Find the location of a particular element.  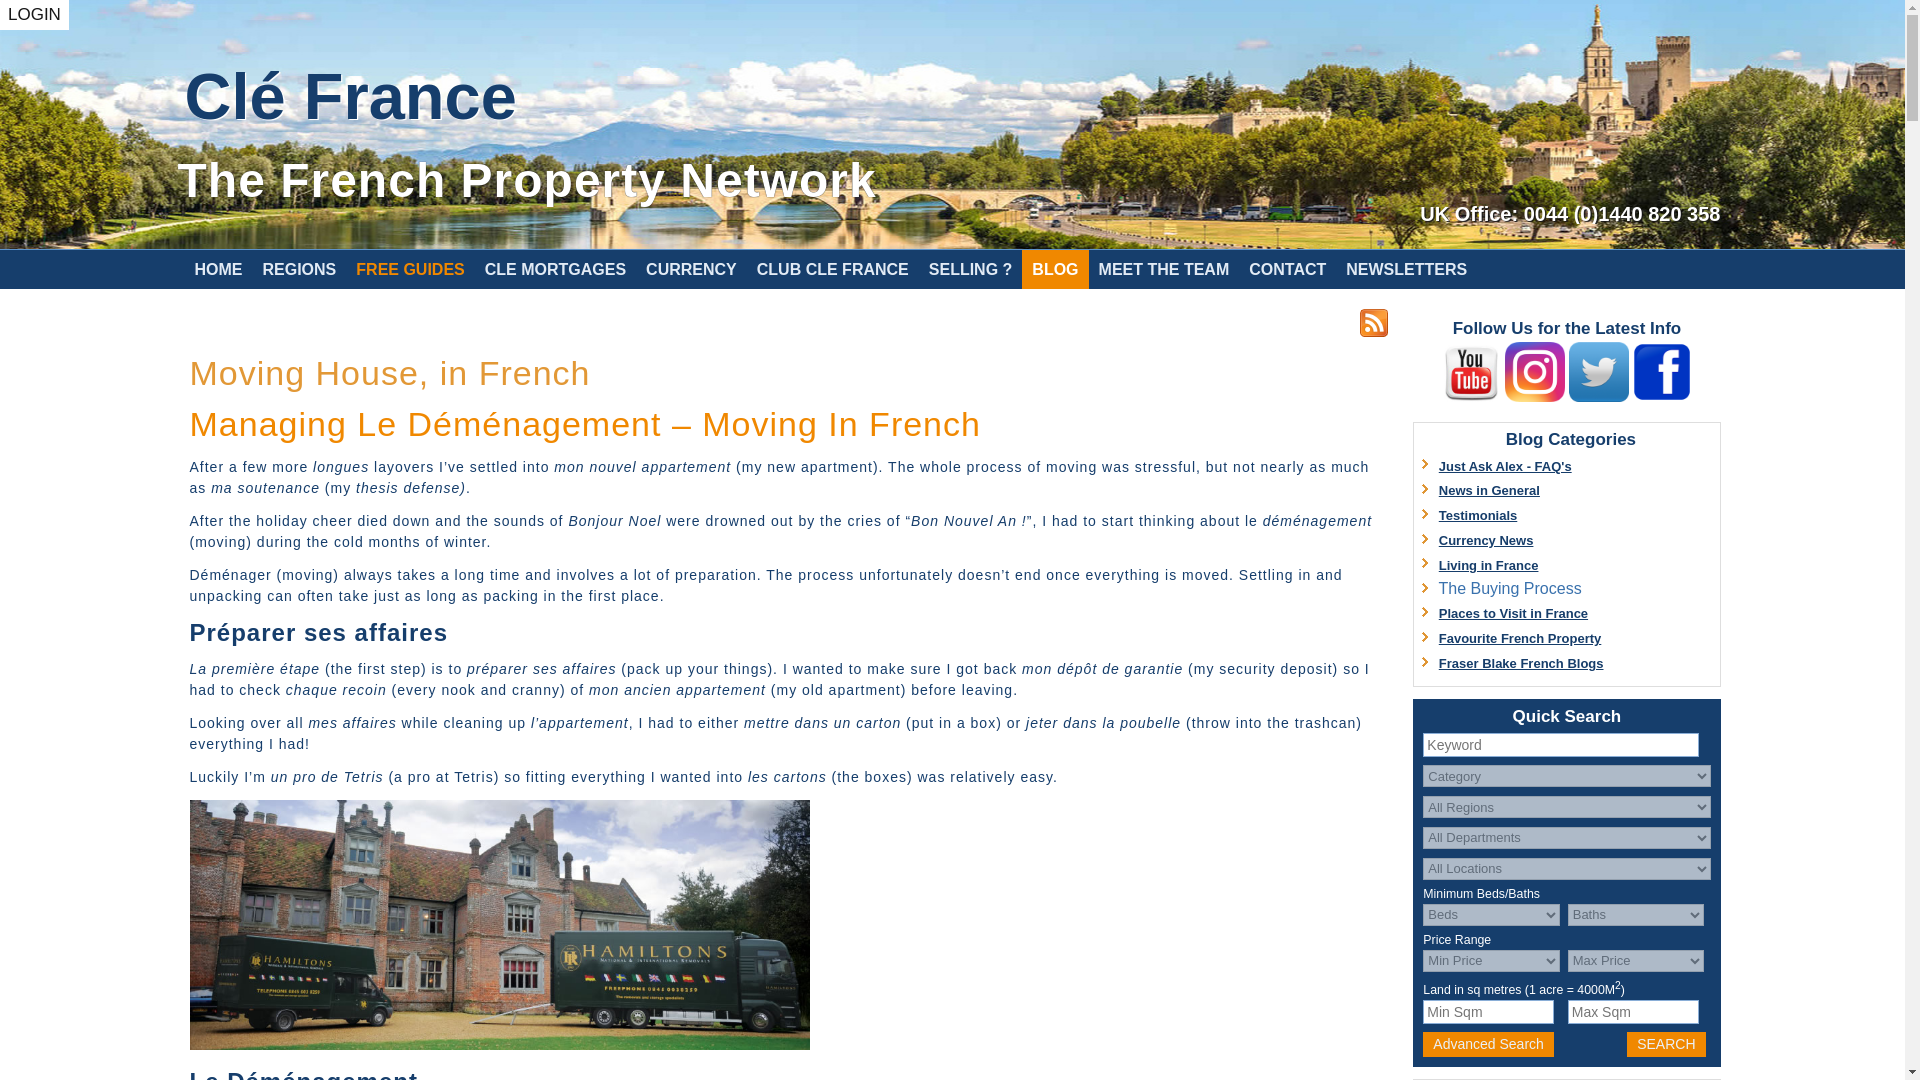

HOME is located at coordinates (218, 269).